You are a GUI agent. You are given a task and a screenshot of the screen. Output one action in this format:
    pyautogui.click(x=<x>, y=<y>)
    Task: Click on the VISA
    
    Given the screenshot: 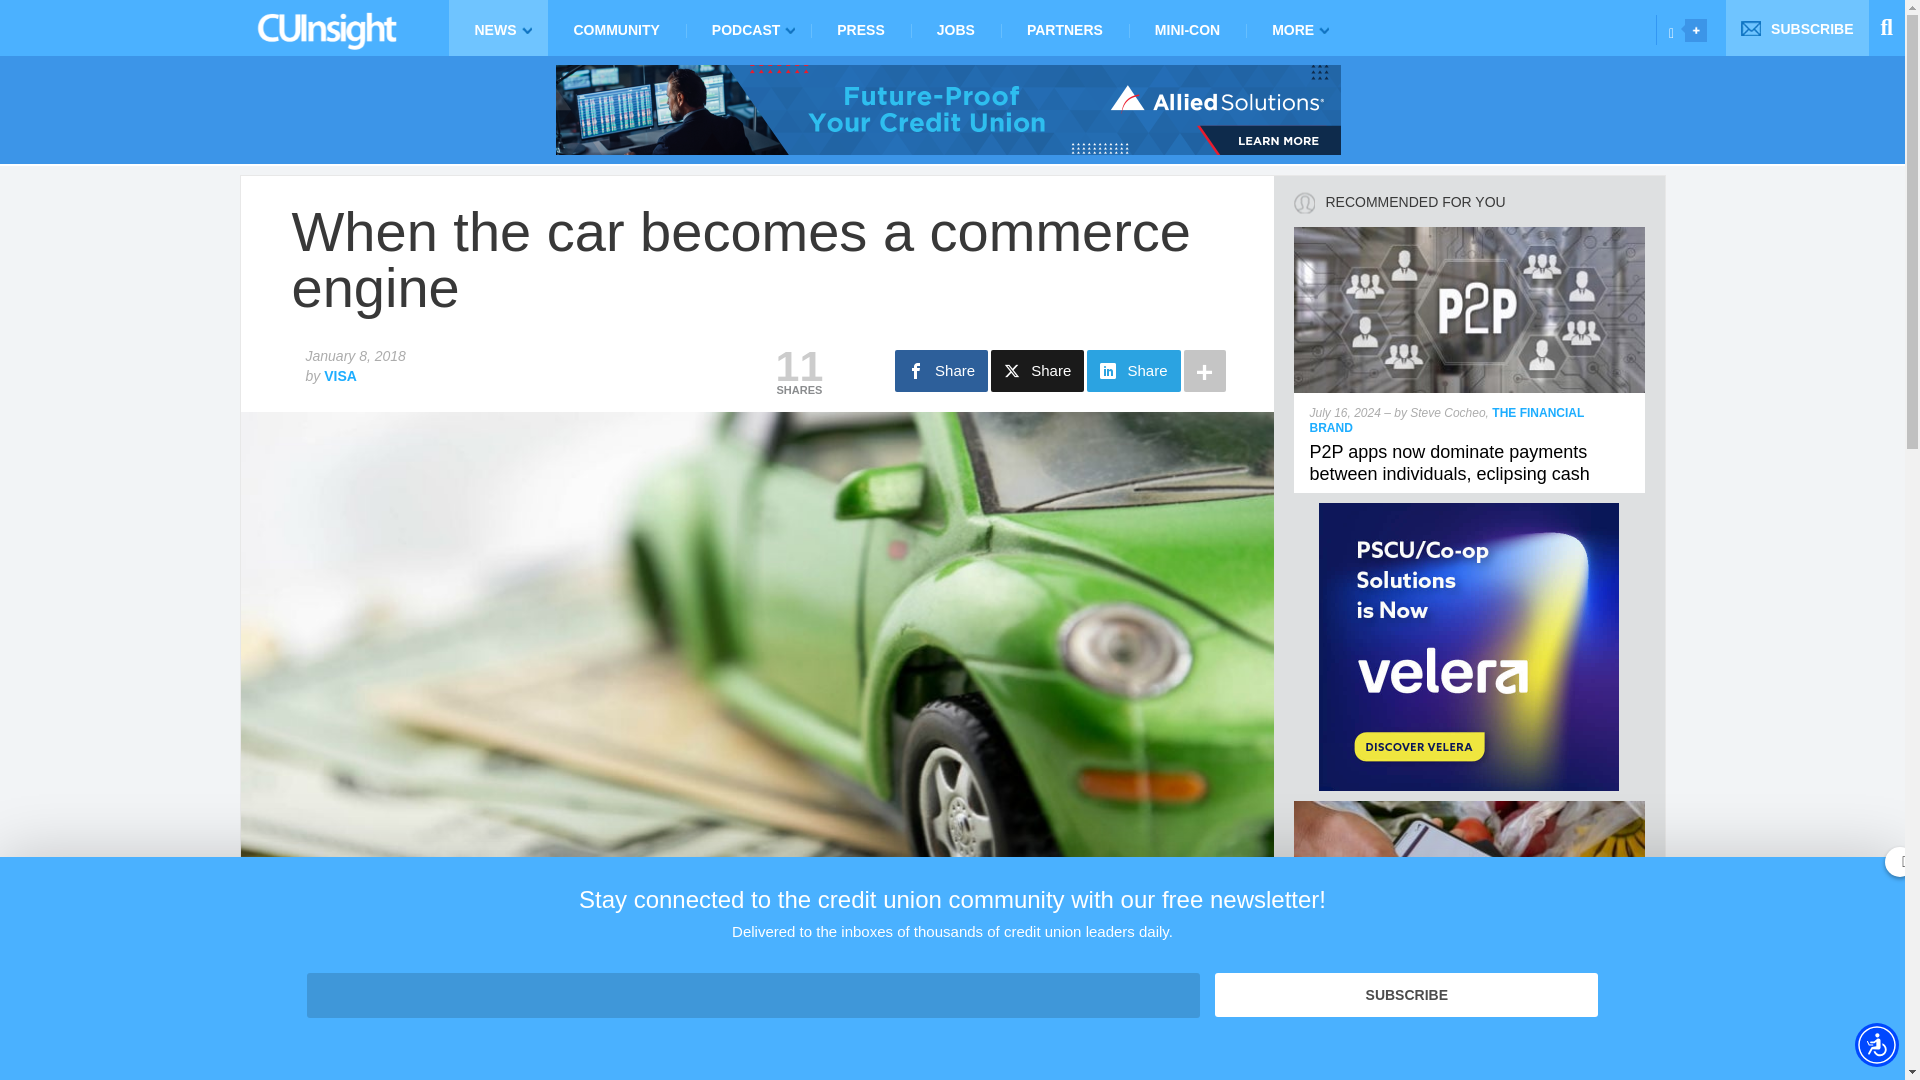 What is the action you would take?
    pyautogui.click(x=340, y=376)
    